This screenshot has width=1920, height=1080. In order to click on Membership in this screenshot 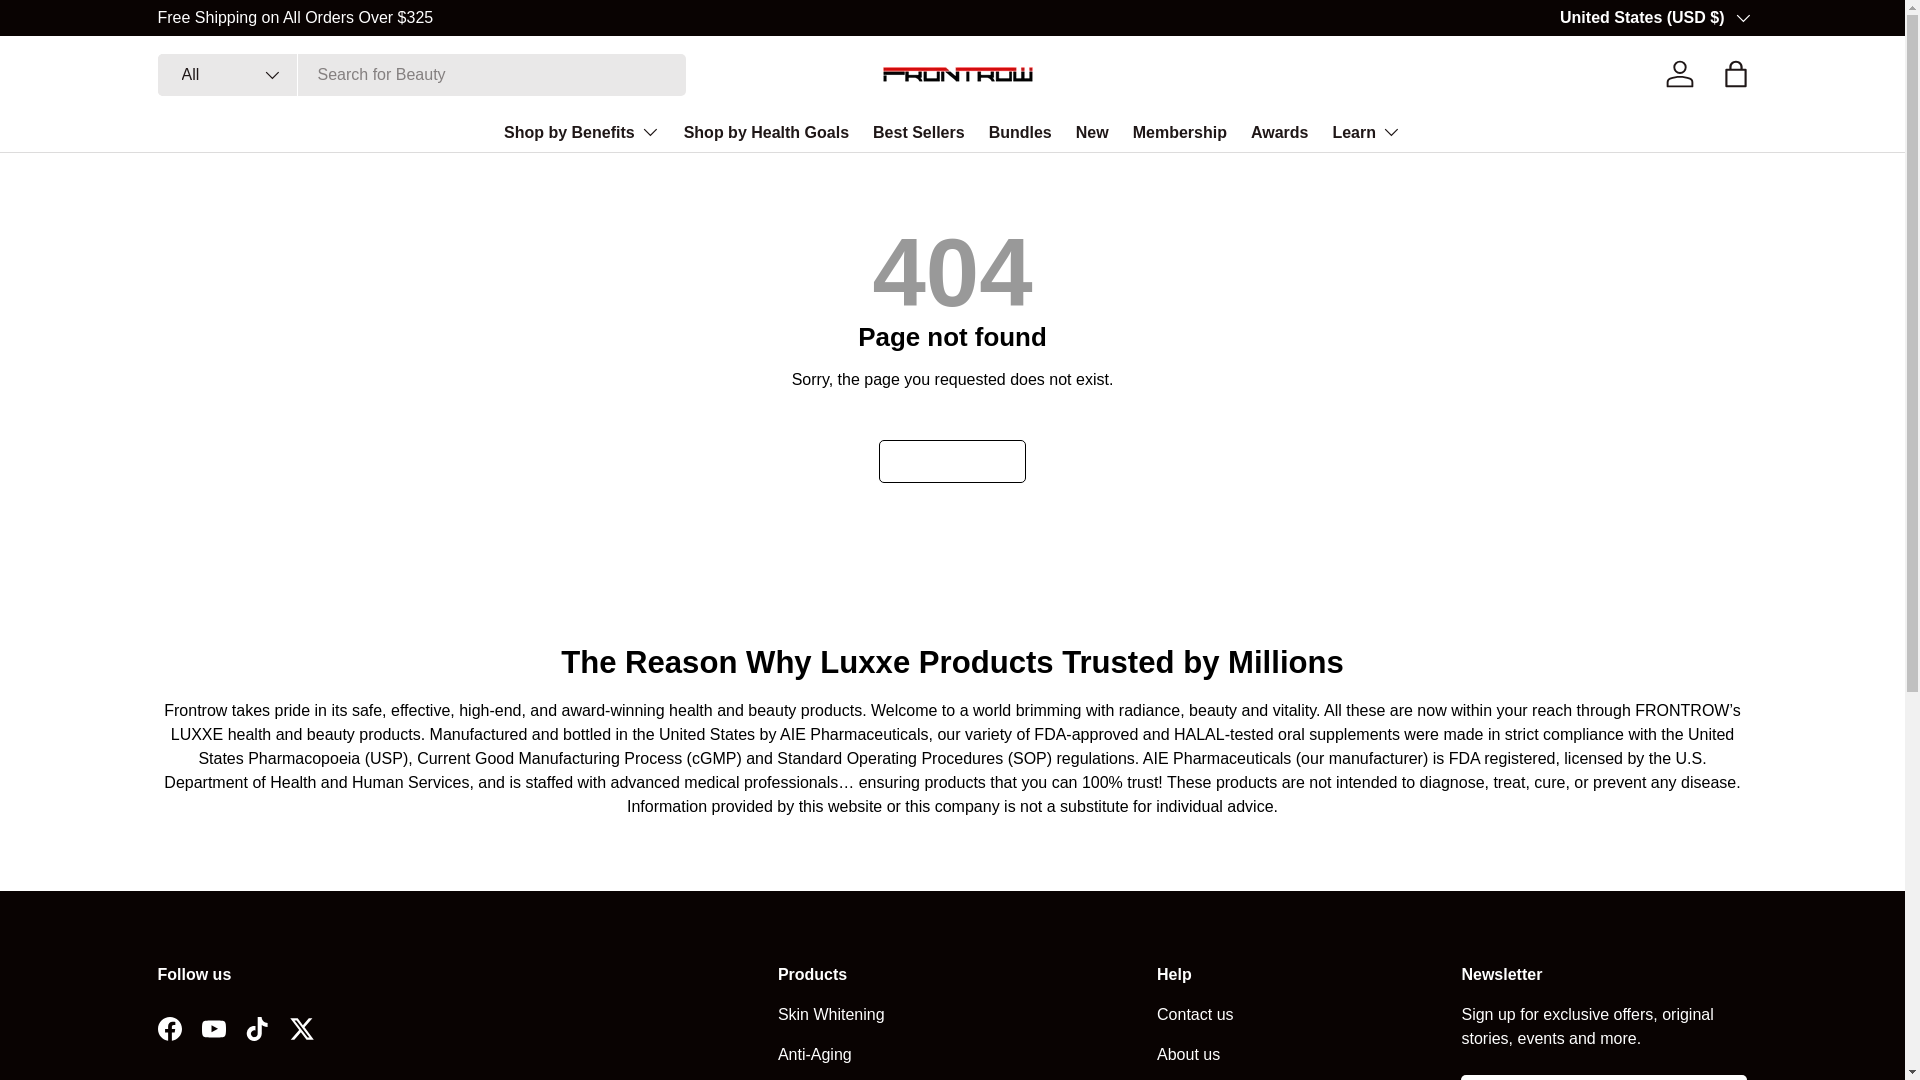, I will do `click(1179, 132)`.